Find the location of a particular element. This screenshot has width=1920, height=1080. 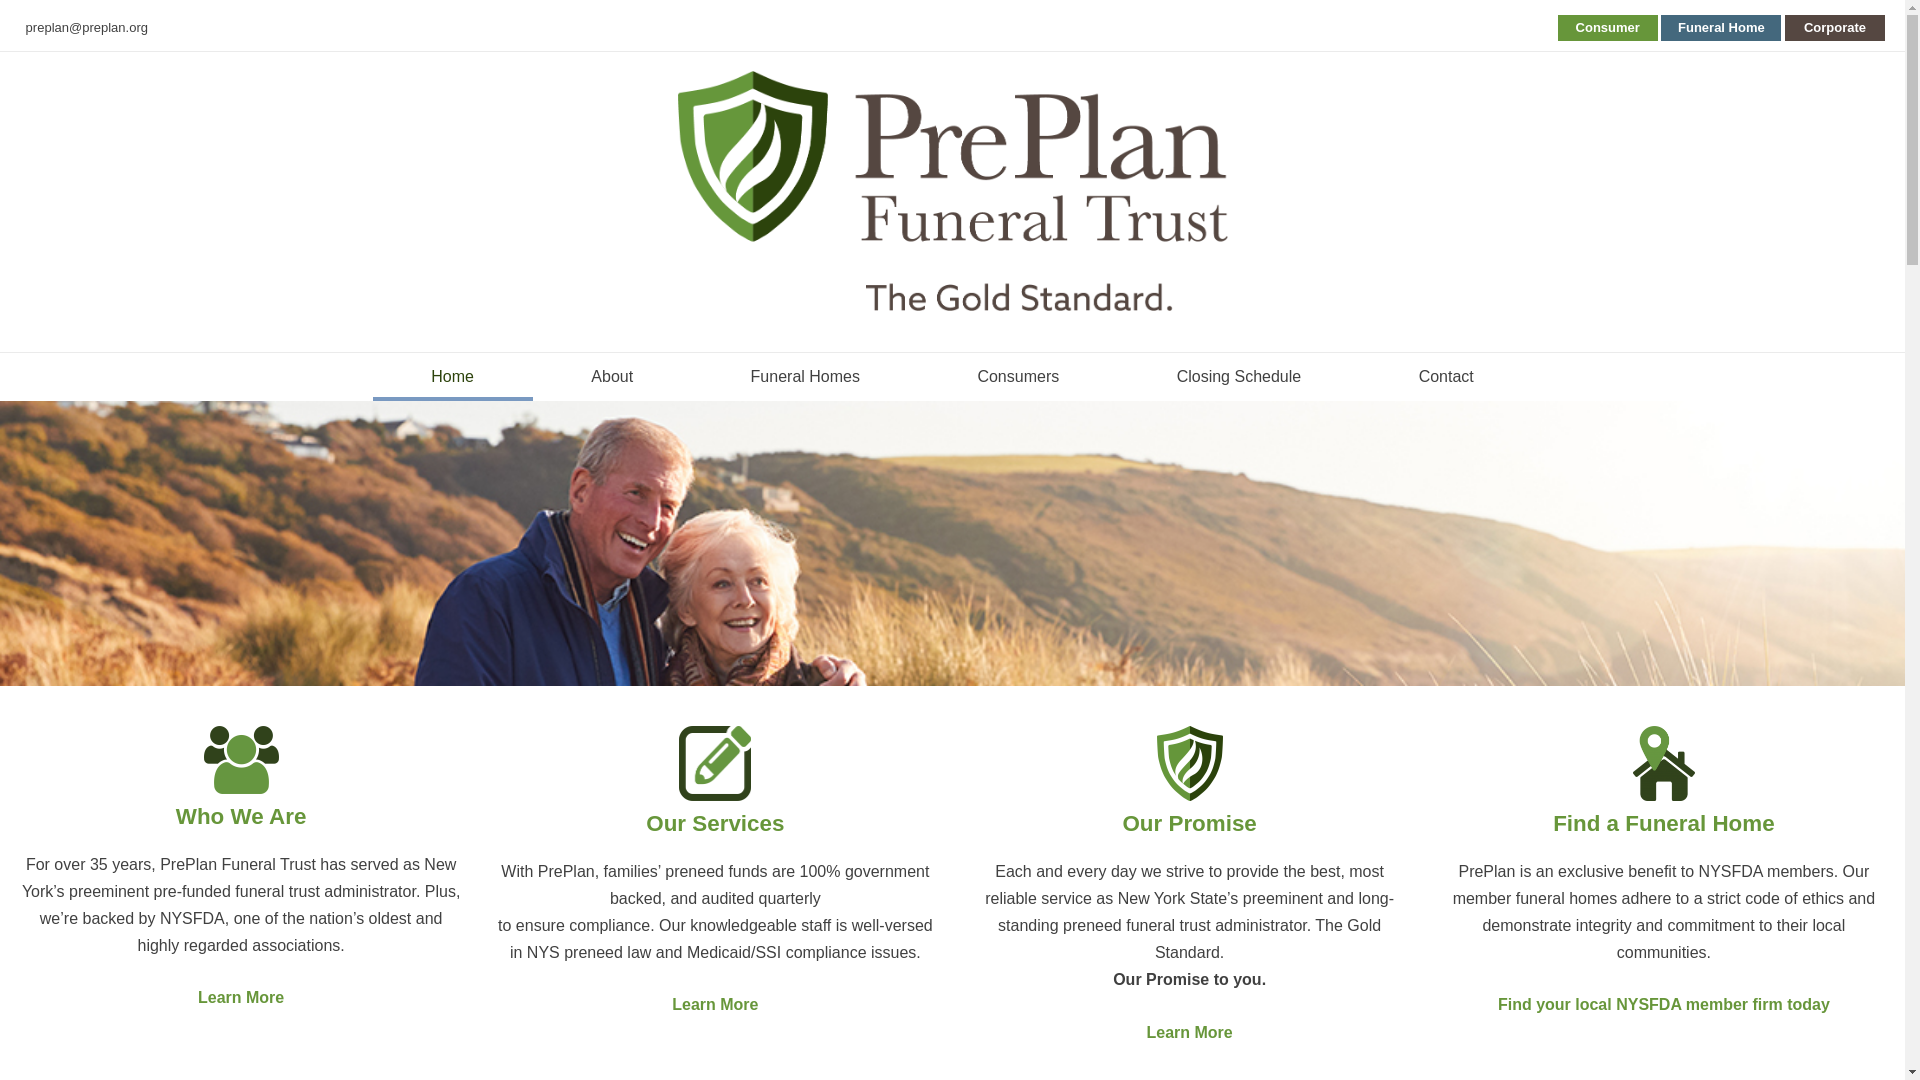

Consumer is located at coordinates (1608, 28).